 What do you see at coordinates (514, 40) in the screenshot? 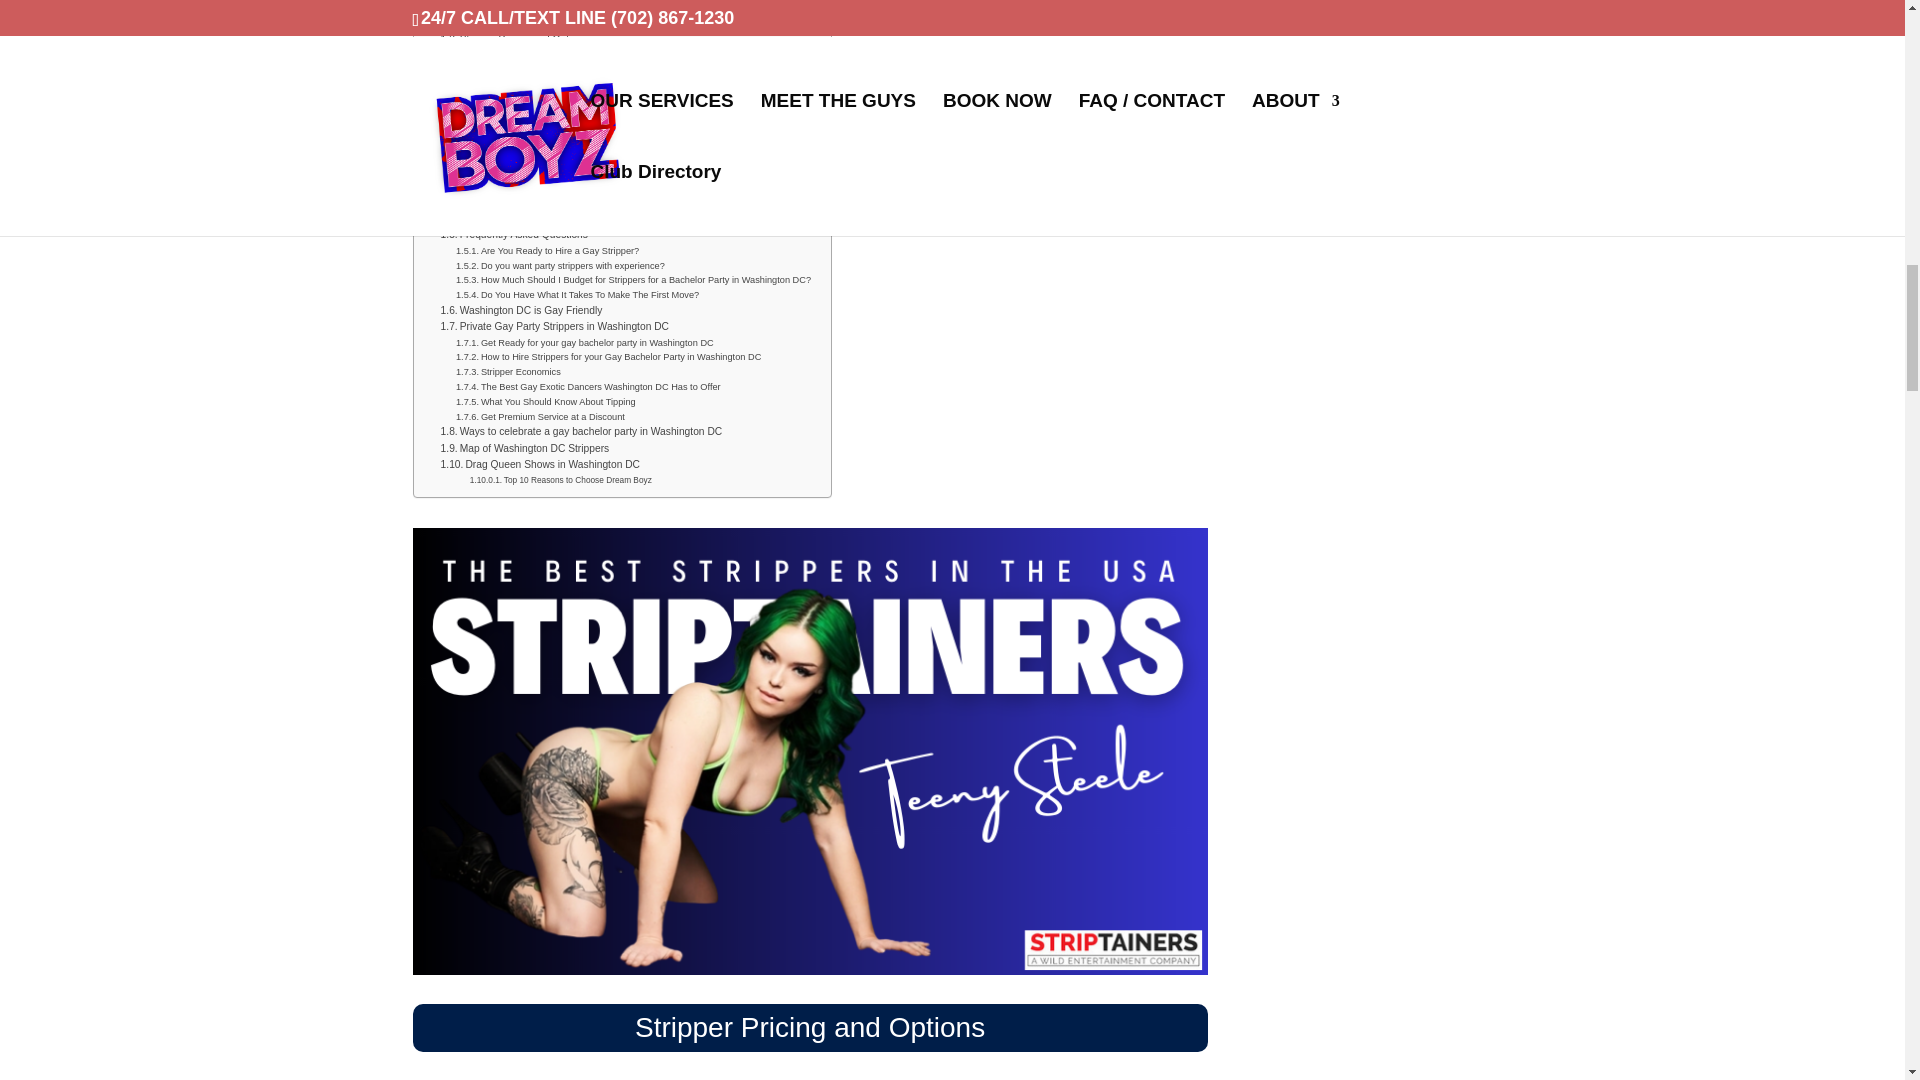
I see `Stripper Pricing and Options` at bounding box center [514, 40].